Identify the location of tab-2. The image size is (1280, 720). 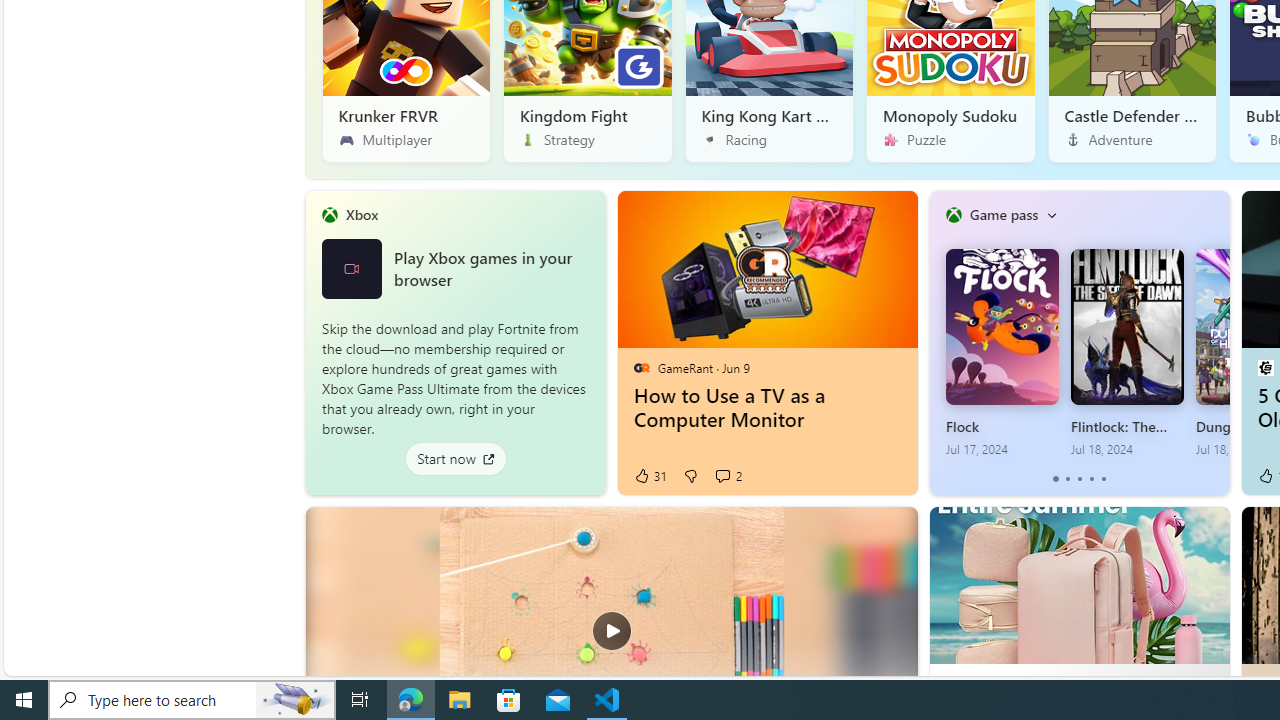
(1078, 479).